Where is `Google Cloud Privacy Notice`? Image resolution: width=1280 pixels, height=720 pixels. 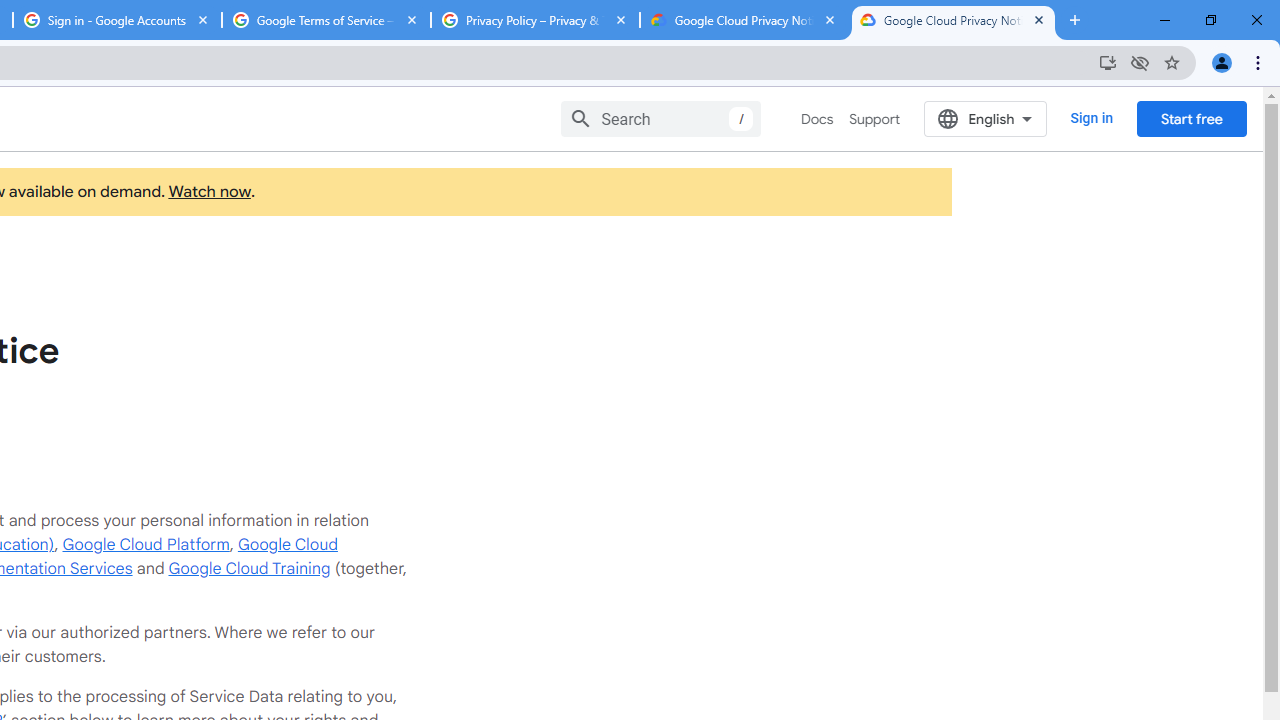
Google Cloud Privacy Notice is located at coordinates (744, 20).